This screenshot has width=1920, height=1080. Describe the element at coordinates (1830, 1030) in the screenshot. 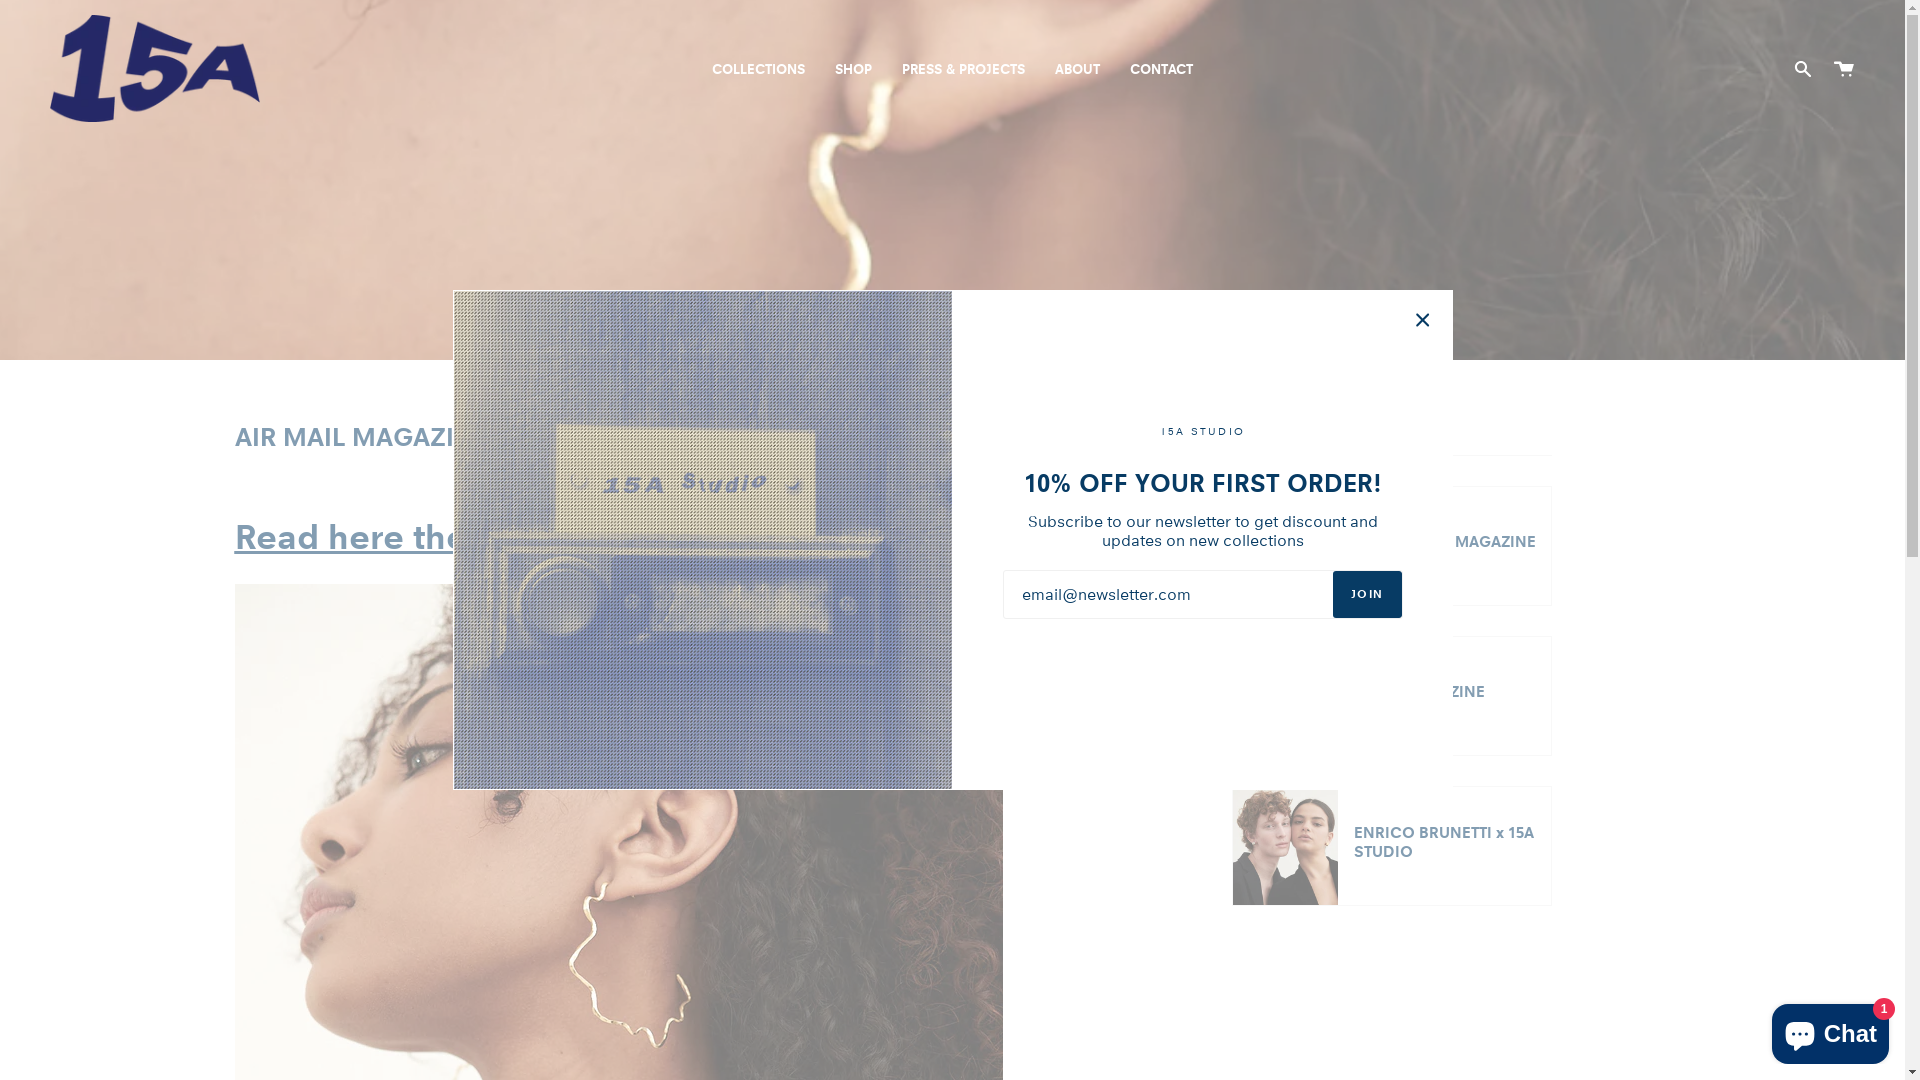

I see `Shopify online store chat` at that location.